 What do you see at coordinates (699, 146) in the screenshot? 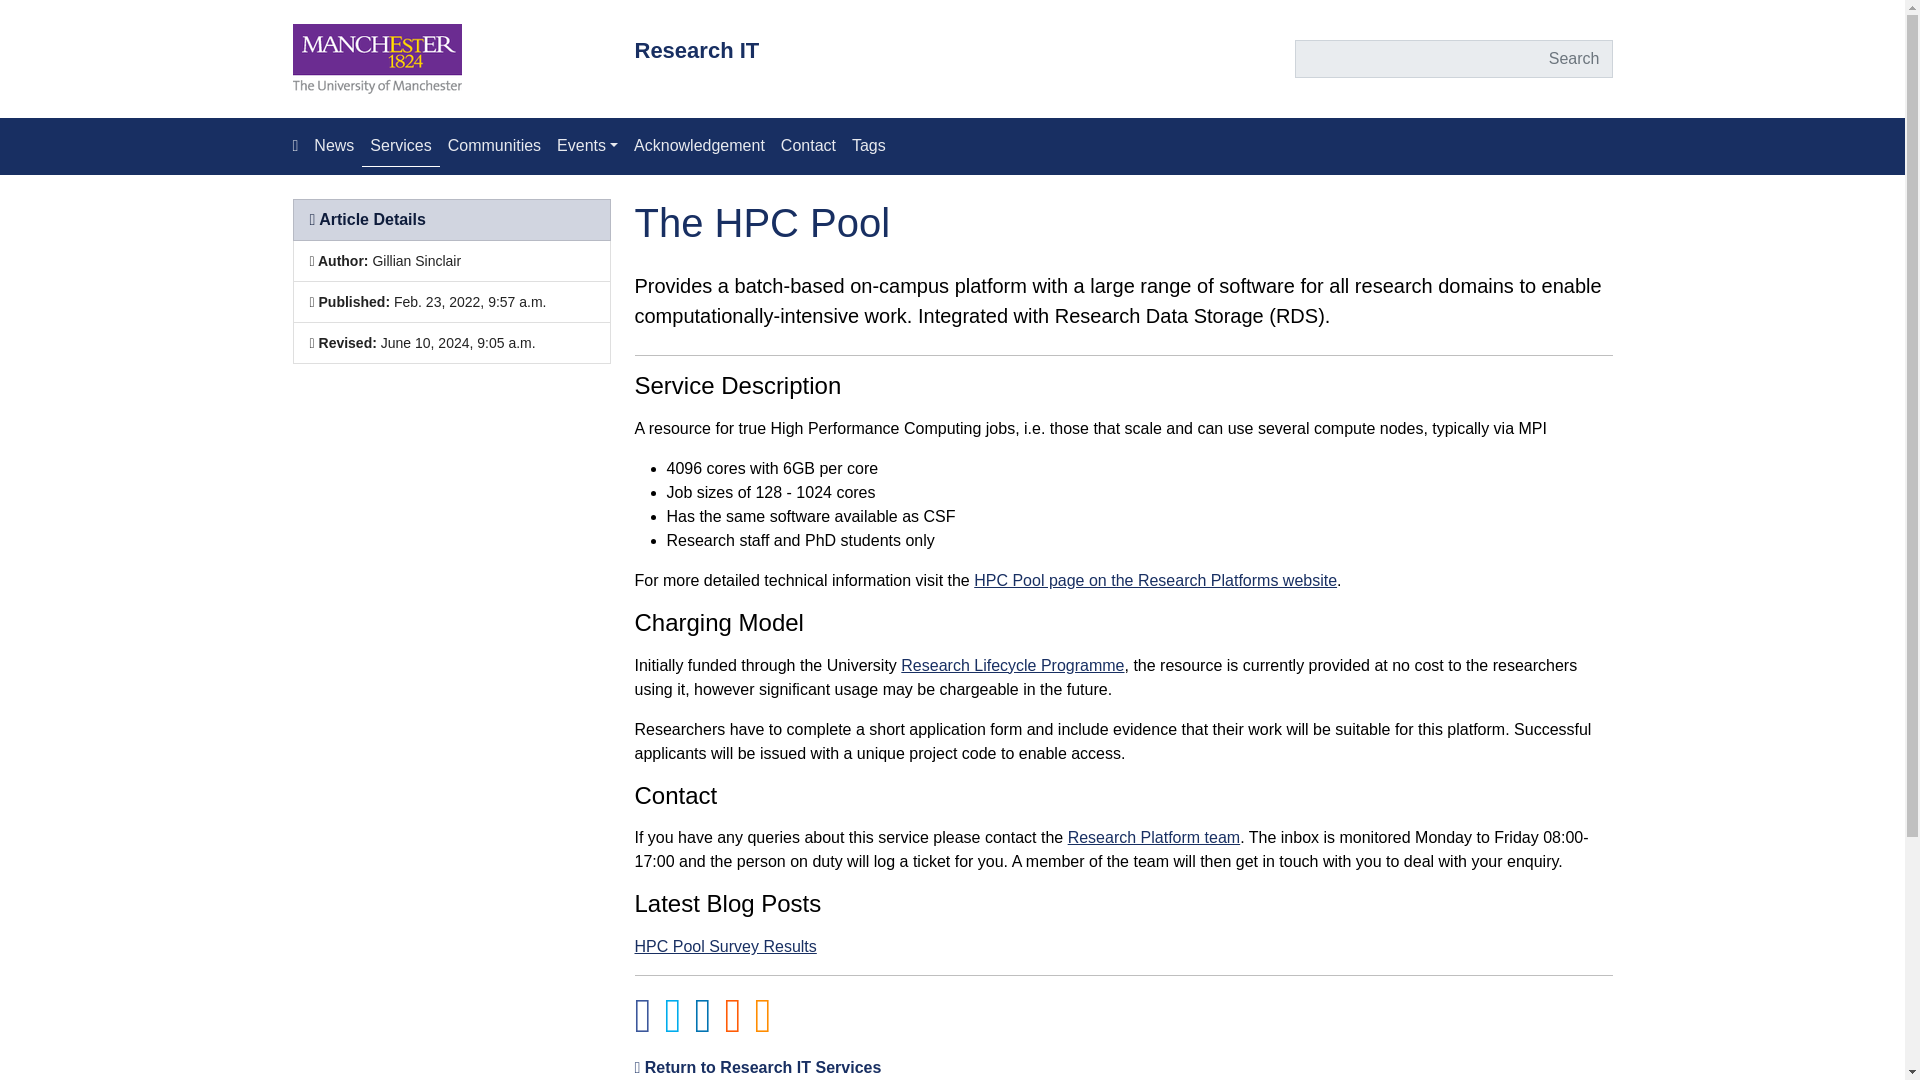
I see `Acknowledgement` at bounding box center [699, 146].